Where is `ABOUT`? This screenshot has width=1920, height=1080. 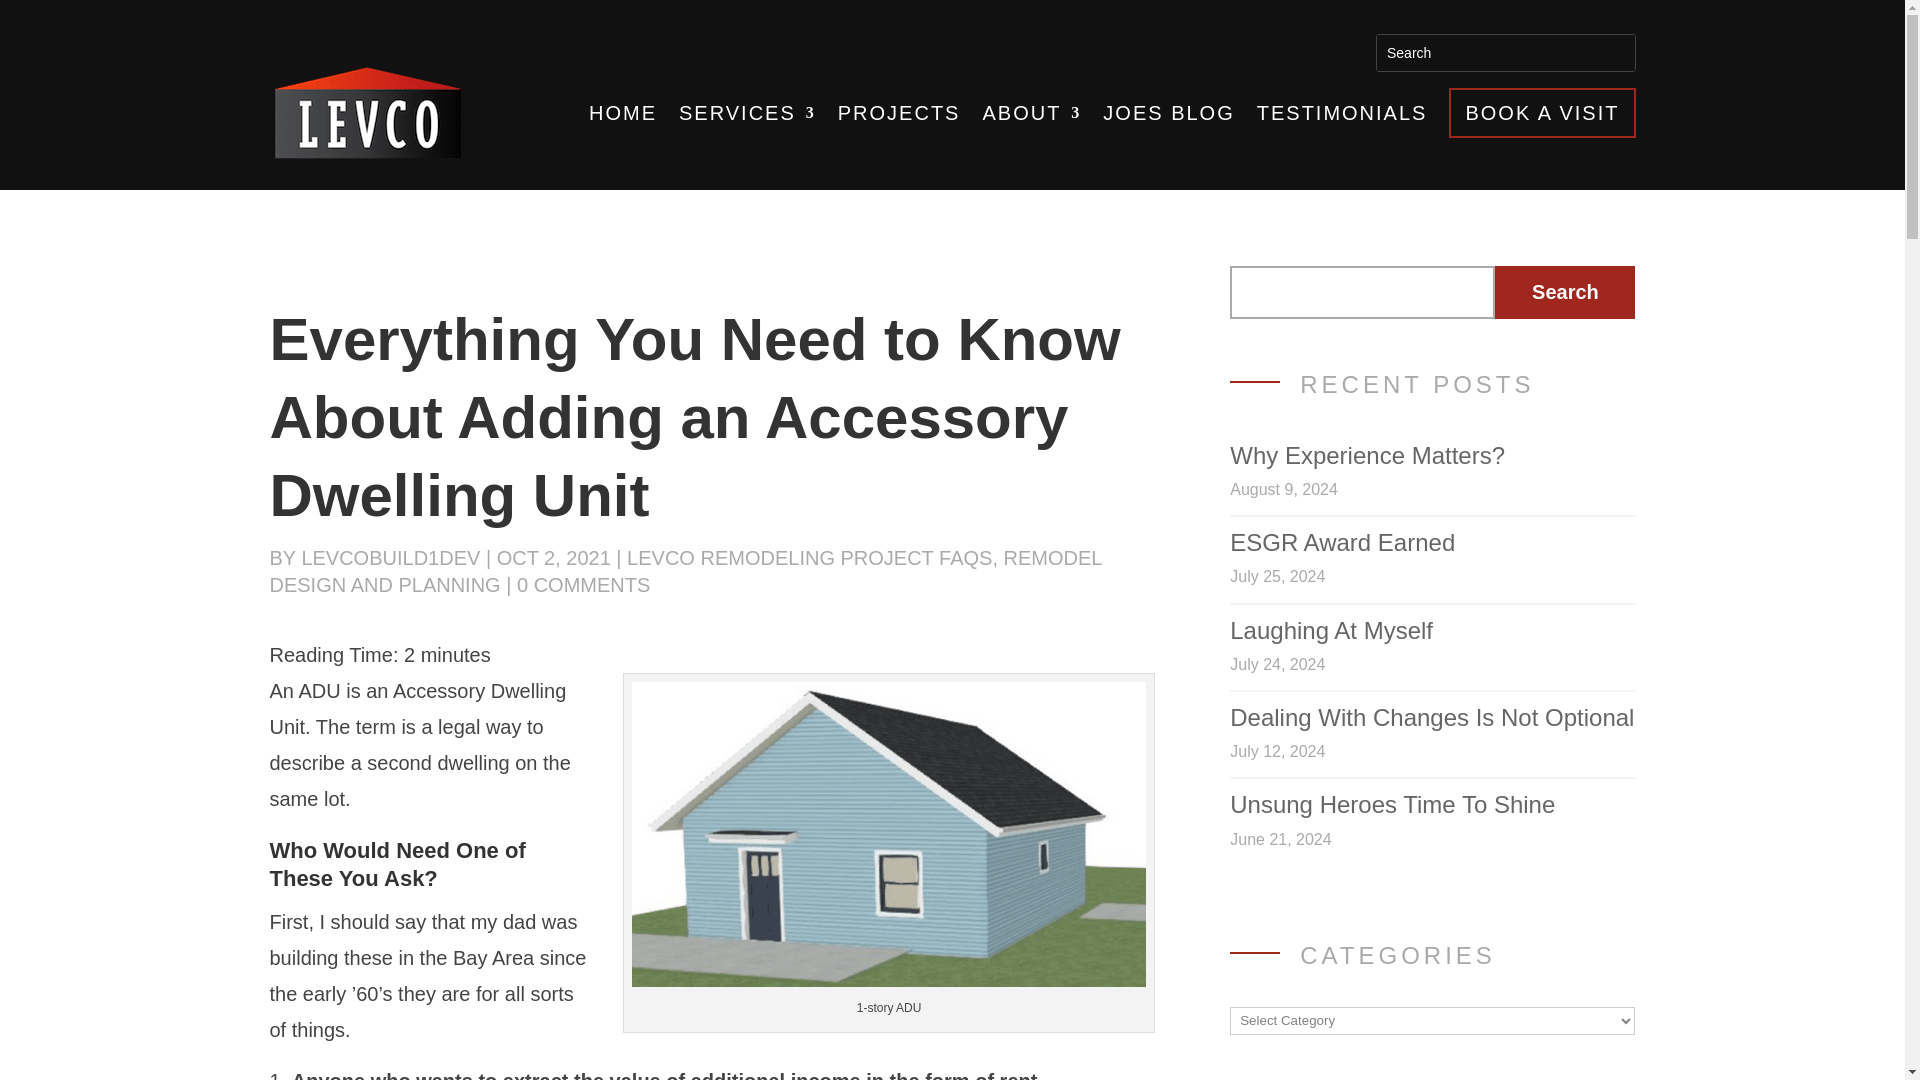 ABOUT is located at coordinates (1030, 112).